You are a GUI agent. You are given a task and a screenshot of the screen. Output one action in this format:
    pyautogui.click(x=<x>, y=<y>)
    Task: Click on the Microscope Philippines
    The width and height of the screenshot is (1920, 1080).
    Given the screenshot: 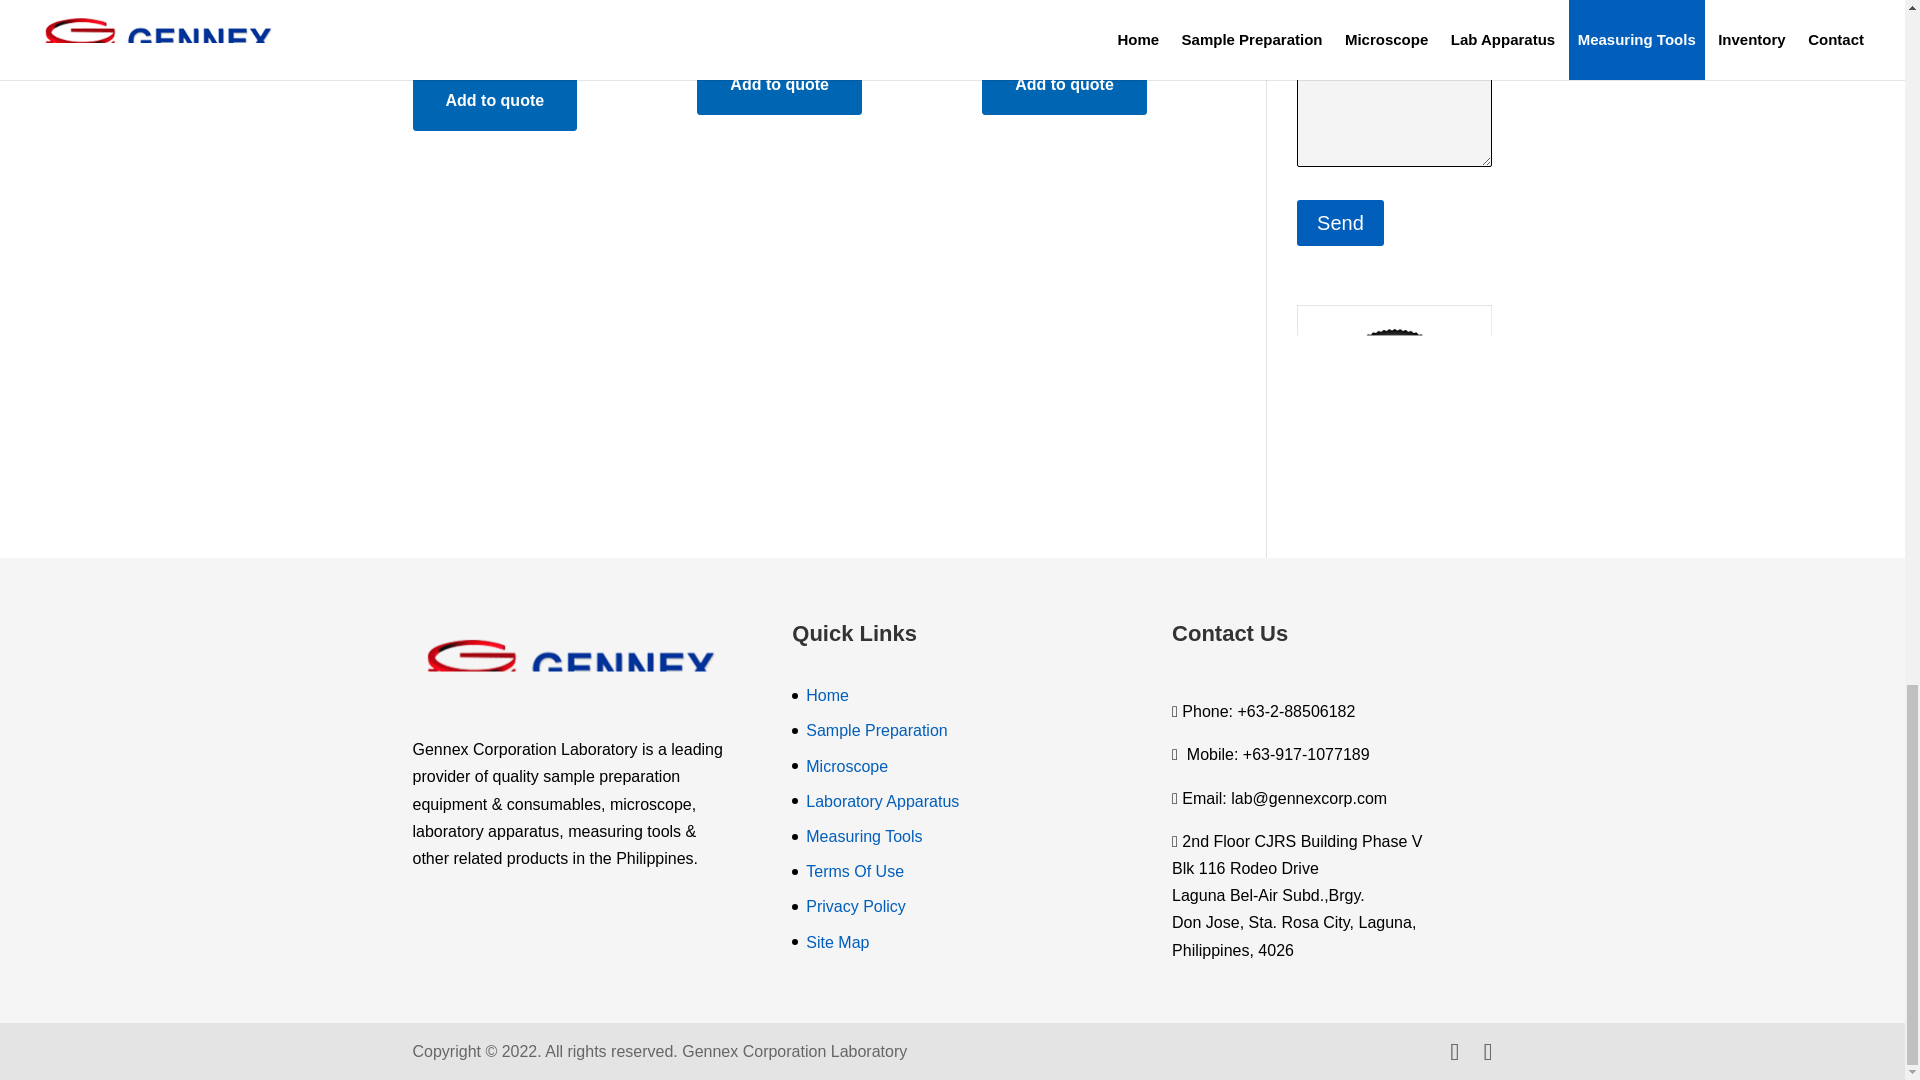 What is the action you would take?
    pyautogui.click(x=846, y=766)
    